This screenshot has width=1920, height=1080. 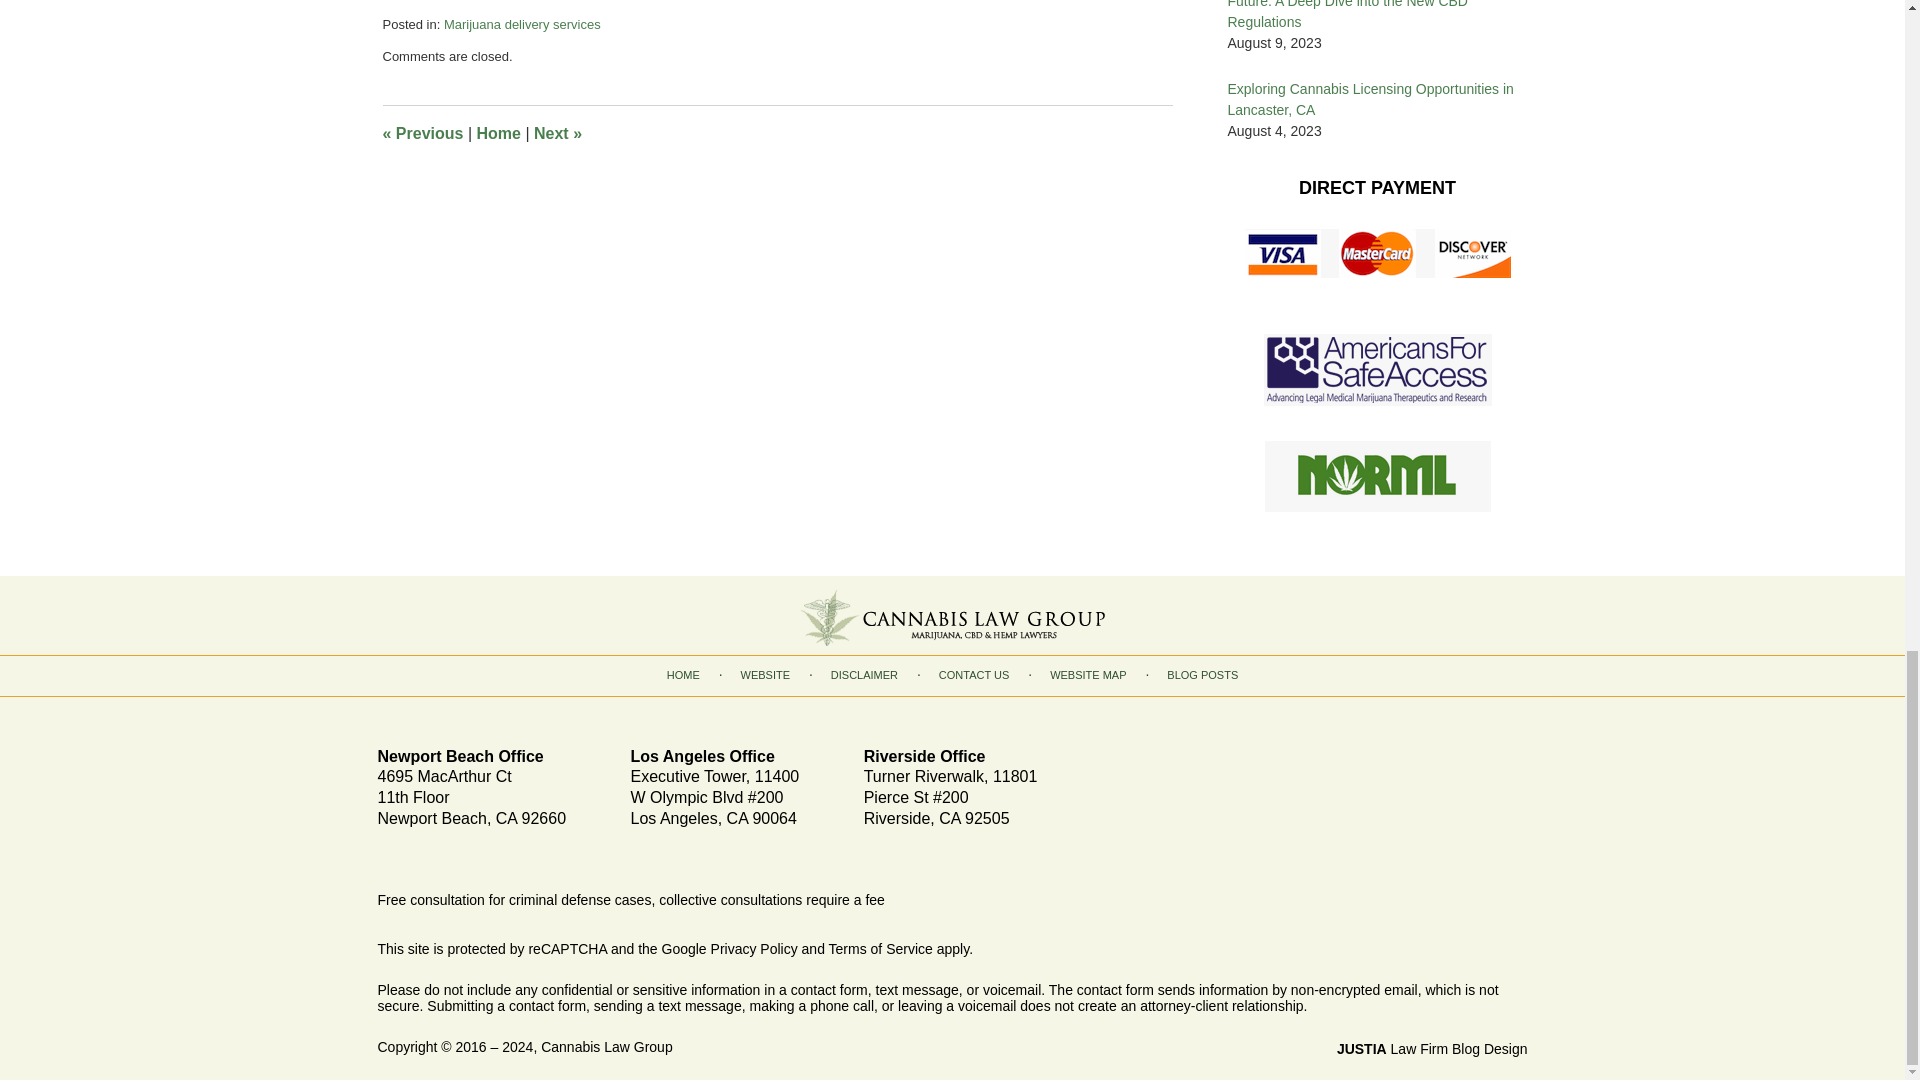 I want to click on Study: Teen Marijuana Use Not Linked to Health Trouble,, so click(x=597, y=115).